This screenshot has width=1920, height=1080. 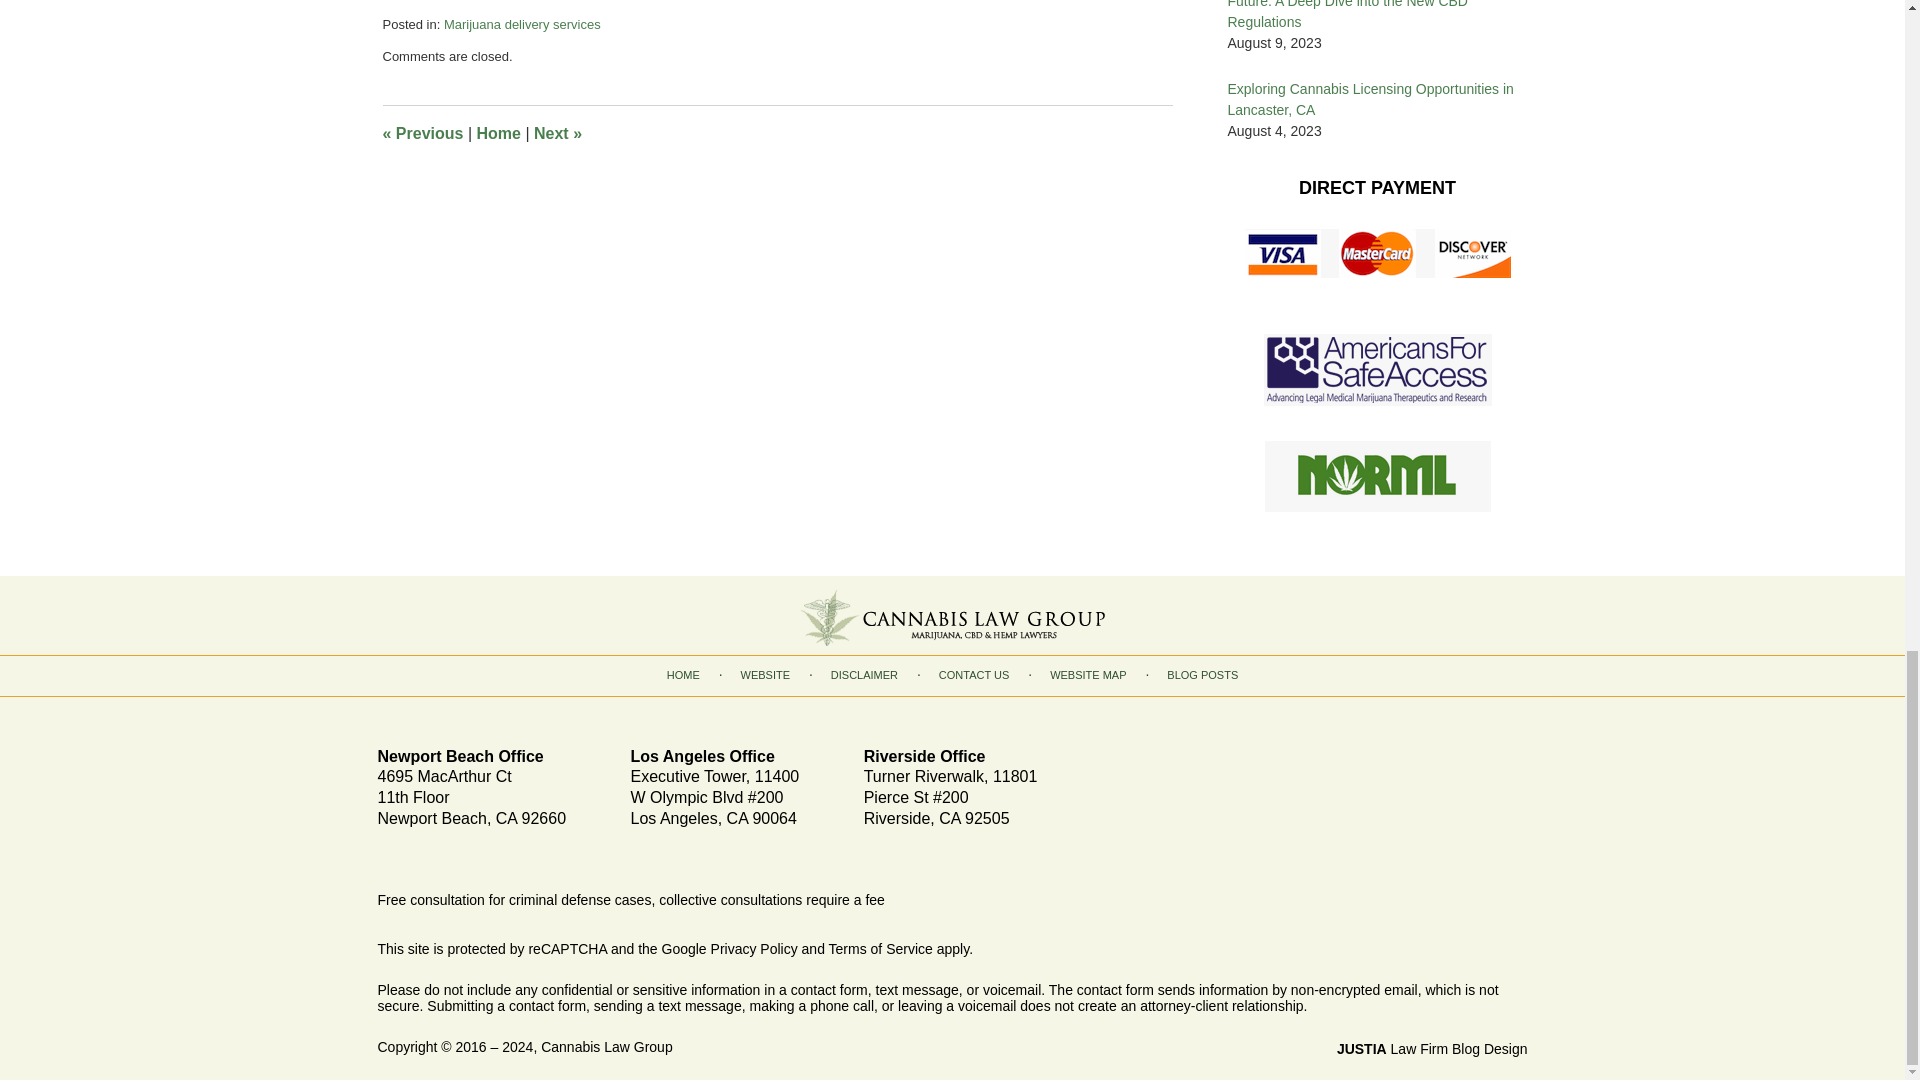 I want to click on Study: Teen Marijuana Use Not Linked to Health Trouble,, so click(x=597, y=115).